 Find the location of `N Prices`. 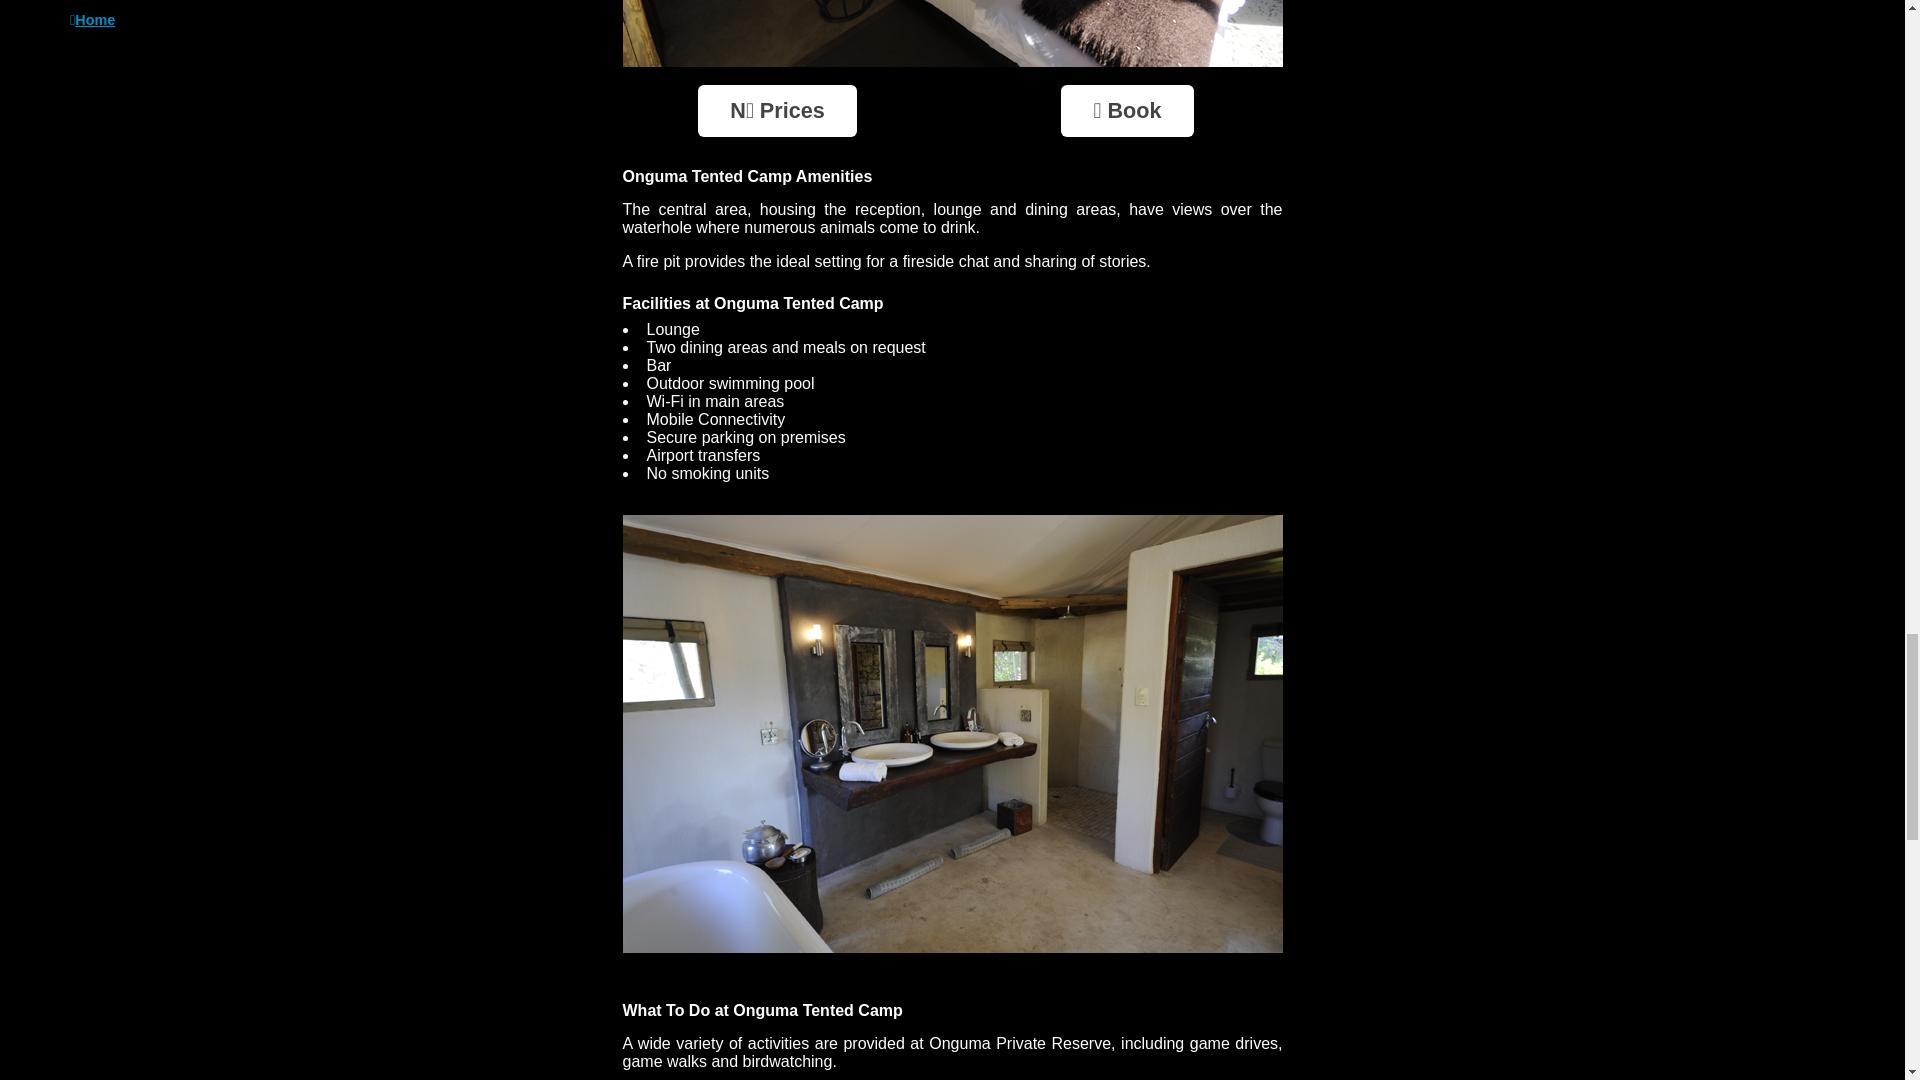

N Prices is located at coordinates (777, 111).